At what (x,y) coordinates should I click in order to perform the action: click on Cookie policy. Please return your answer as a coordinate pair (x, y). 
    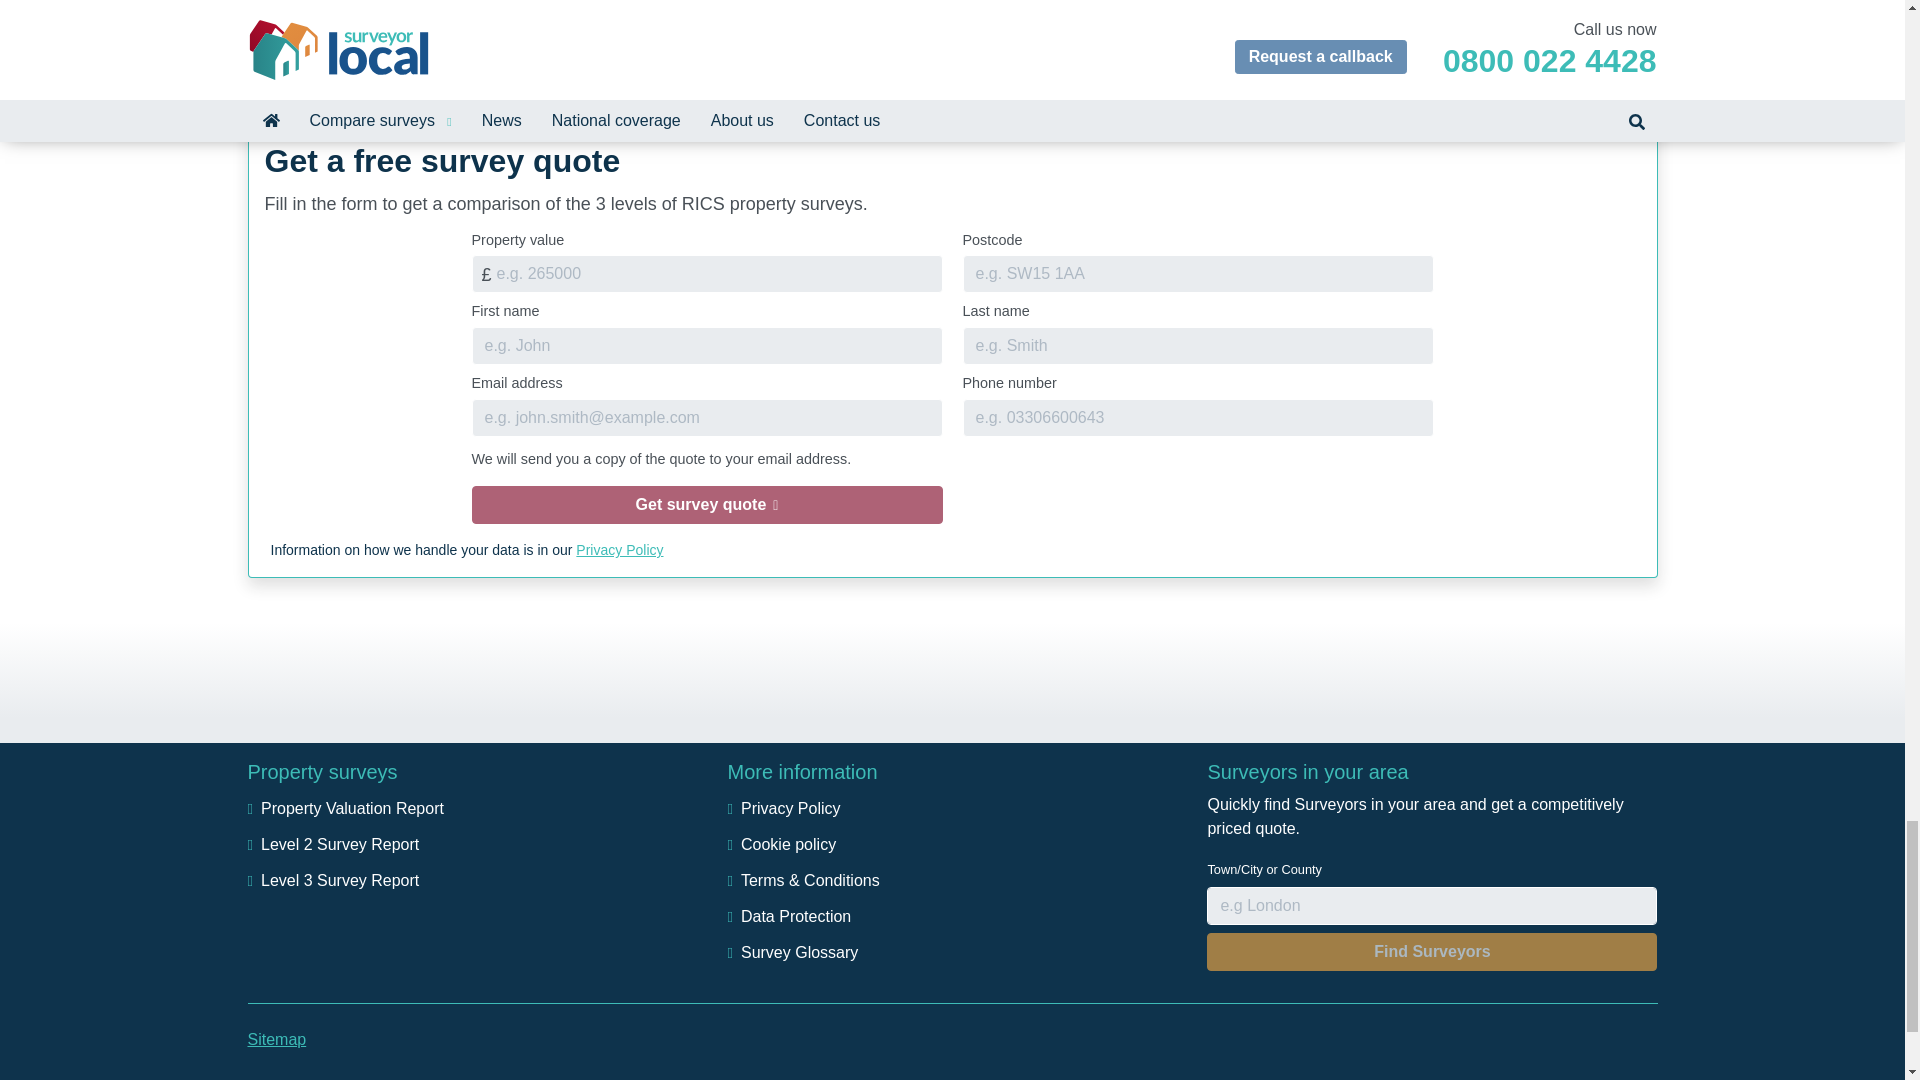
    Looking at the image, I should click on (781, 844).